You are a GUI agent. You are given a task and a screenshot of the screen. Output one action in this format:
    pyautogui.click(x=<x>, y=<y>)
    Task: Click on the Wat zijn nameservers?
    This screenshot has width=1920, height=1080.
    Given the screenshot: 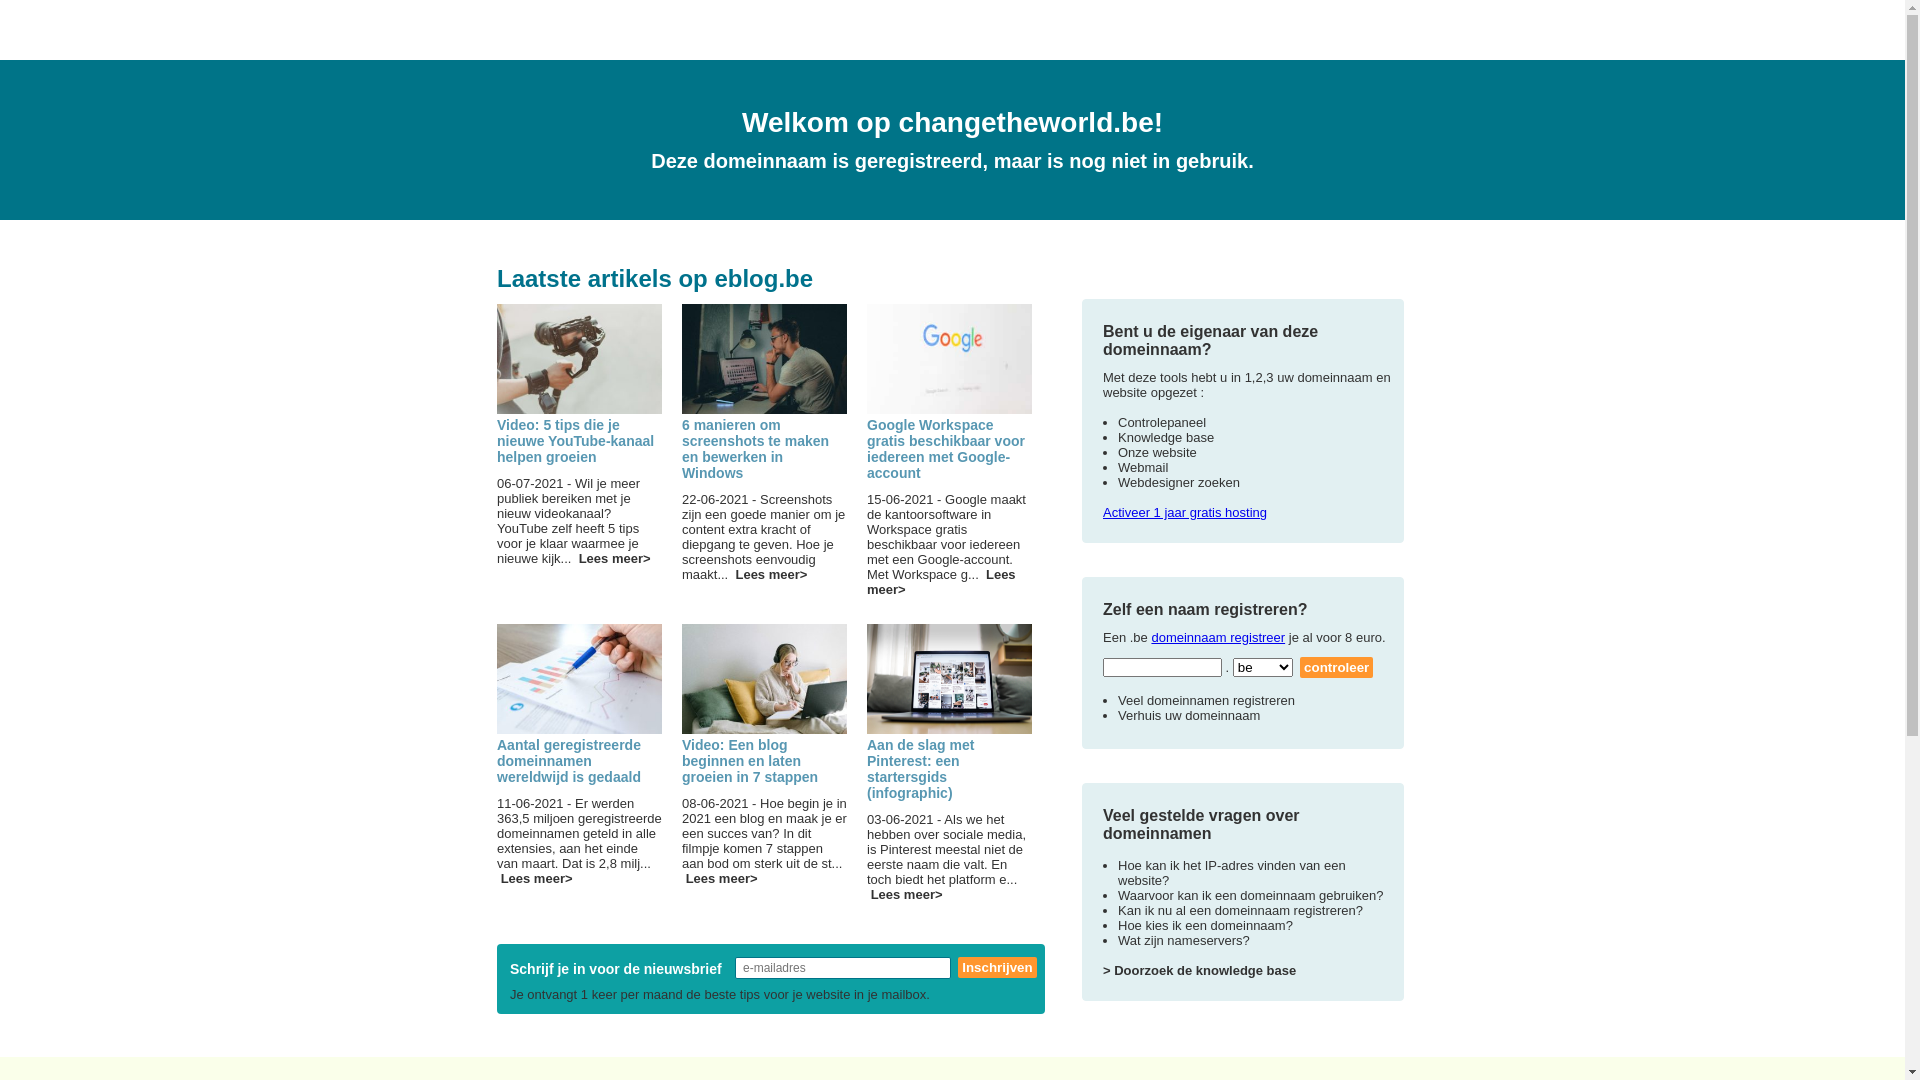 What is the action you would take?
    pyautogui.click(x=1184, y=940)
    